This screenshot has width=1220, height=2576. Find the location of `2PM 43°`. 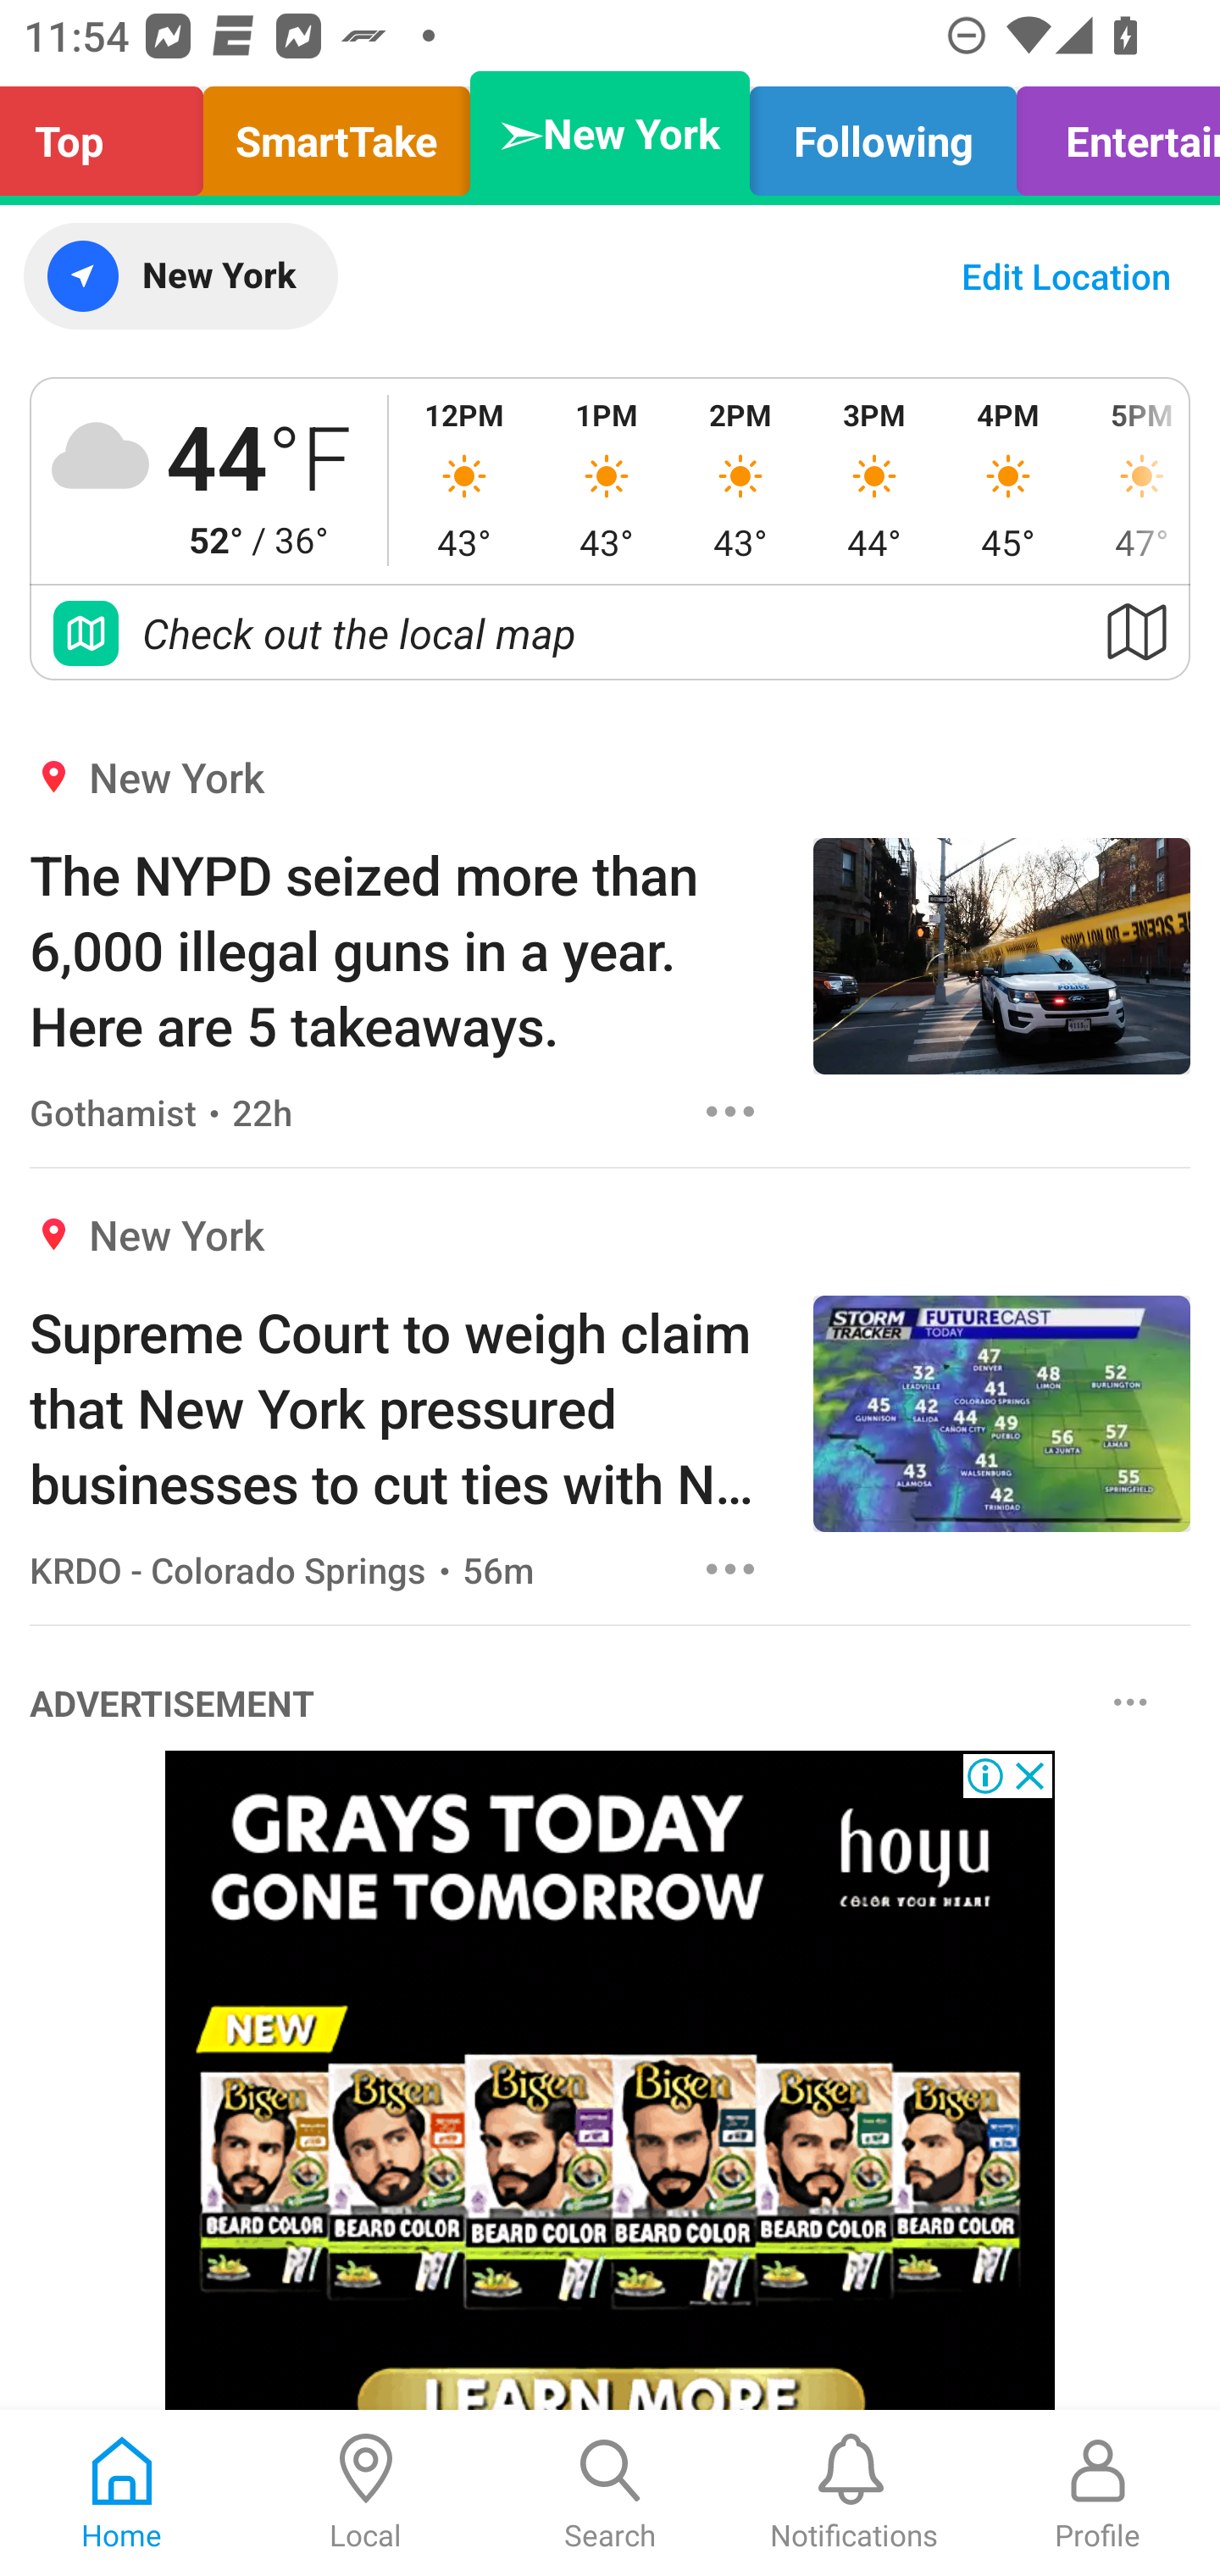

2PM 43° is located at coordinates (740, 480).